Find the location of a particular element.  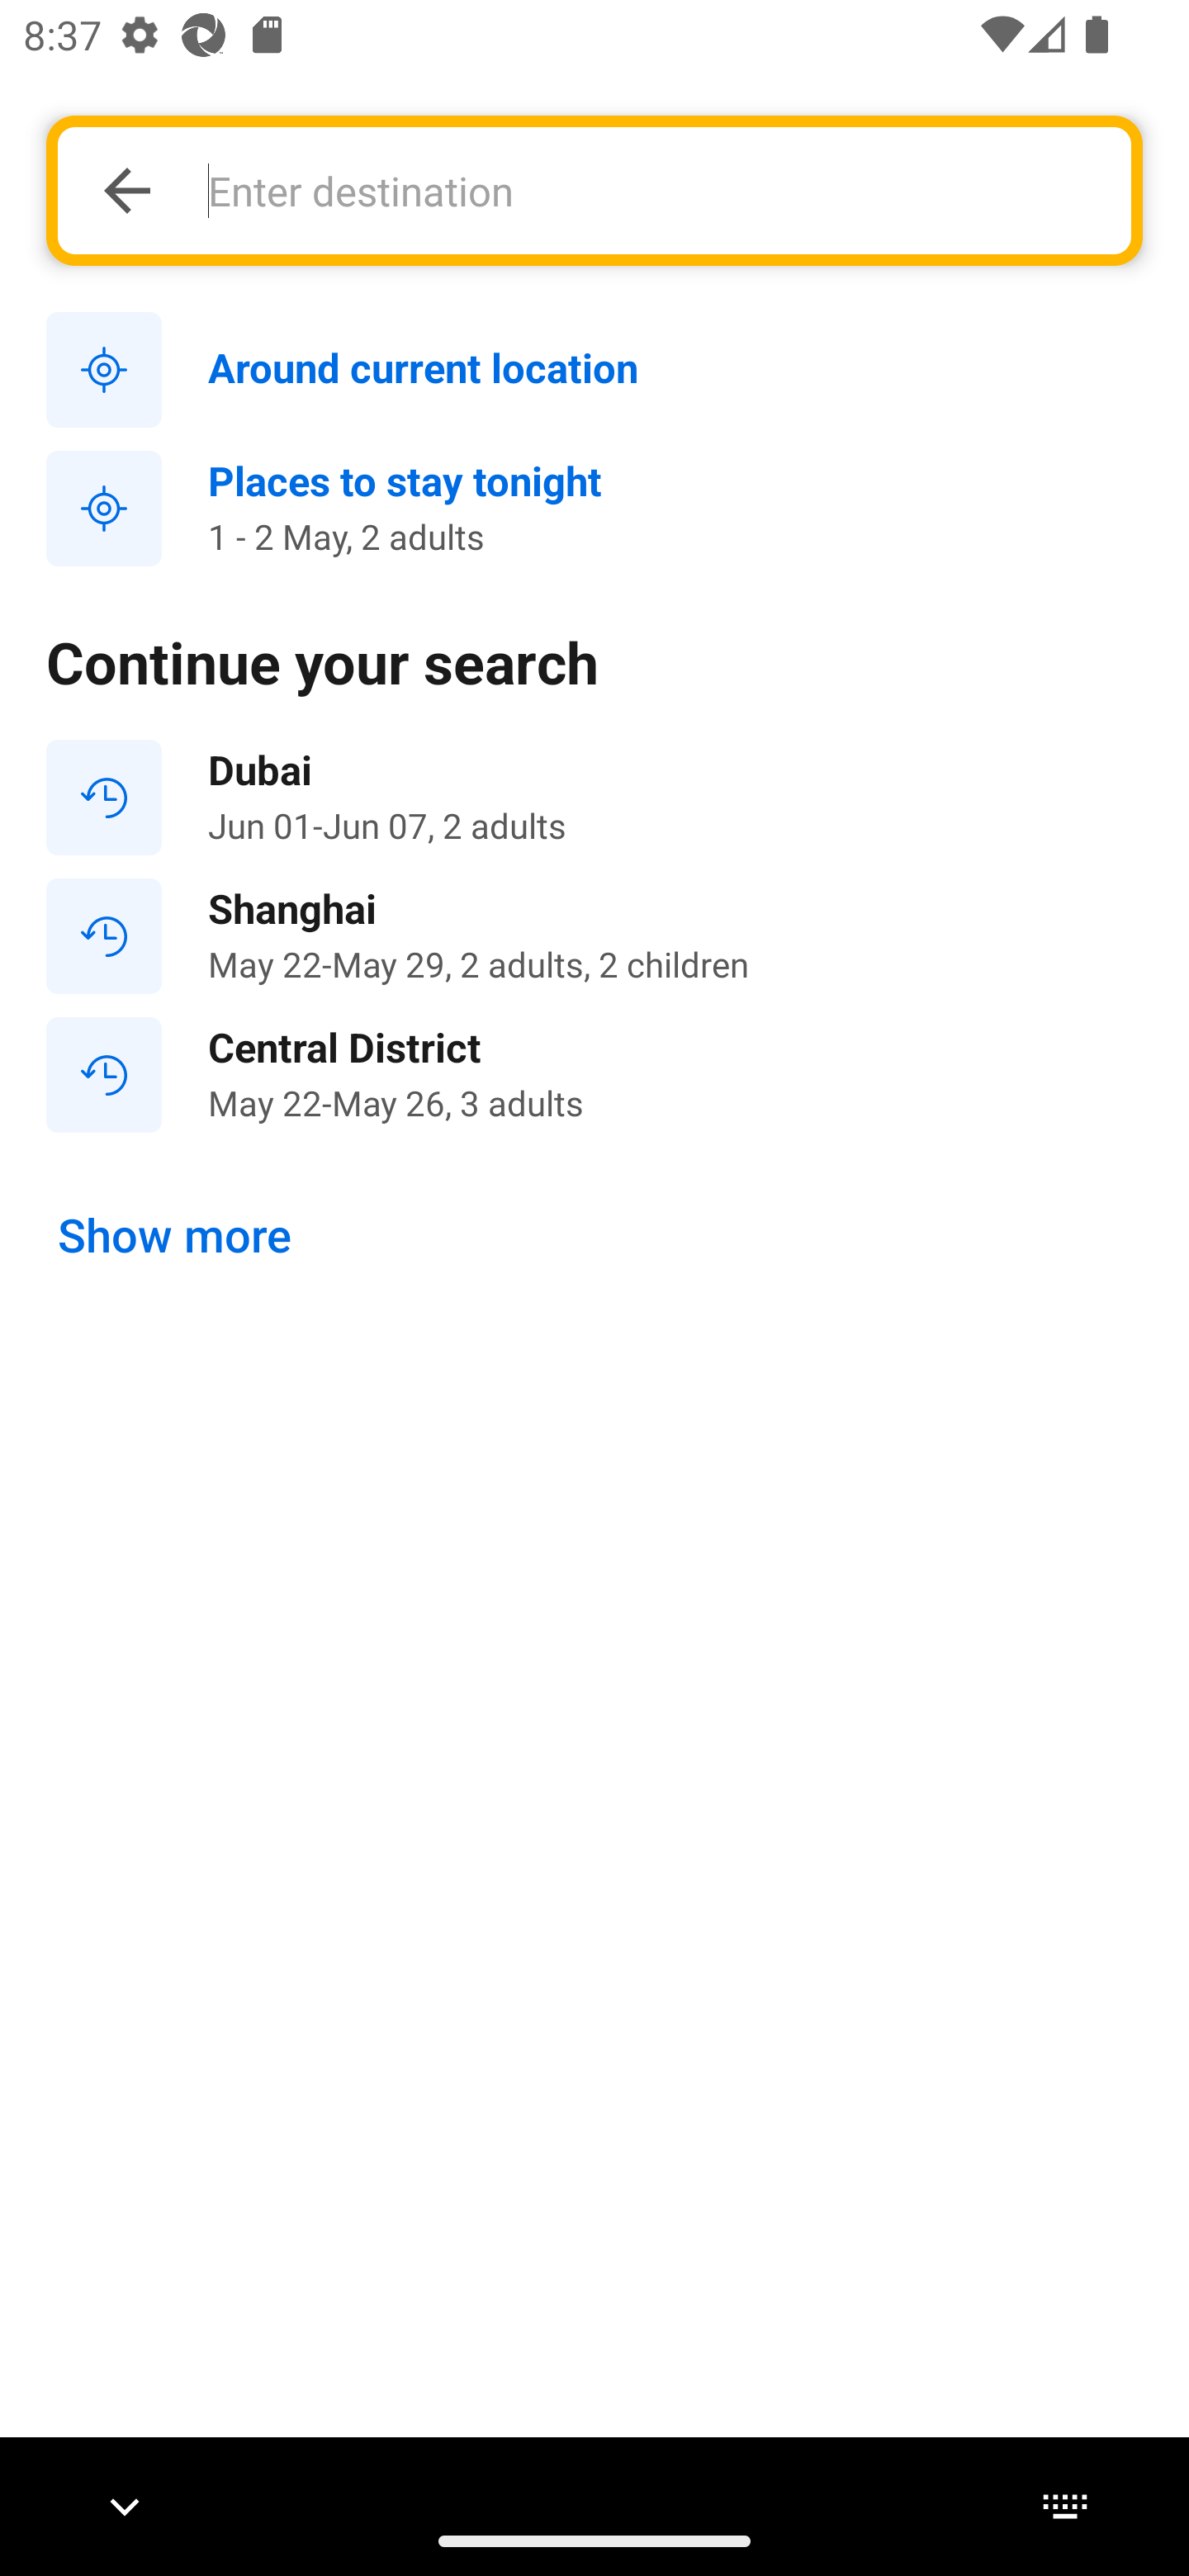

Show more is located at coordinates (175, 1236).